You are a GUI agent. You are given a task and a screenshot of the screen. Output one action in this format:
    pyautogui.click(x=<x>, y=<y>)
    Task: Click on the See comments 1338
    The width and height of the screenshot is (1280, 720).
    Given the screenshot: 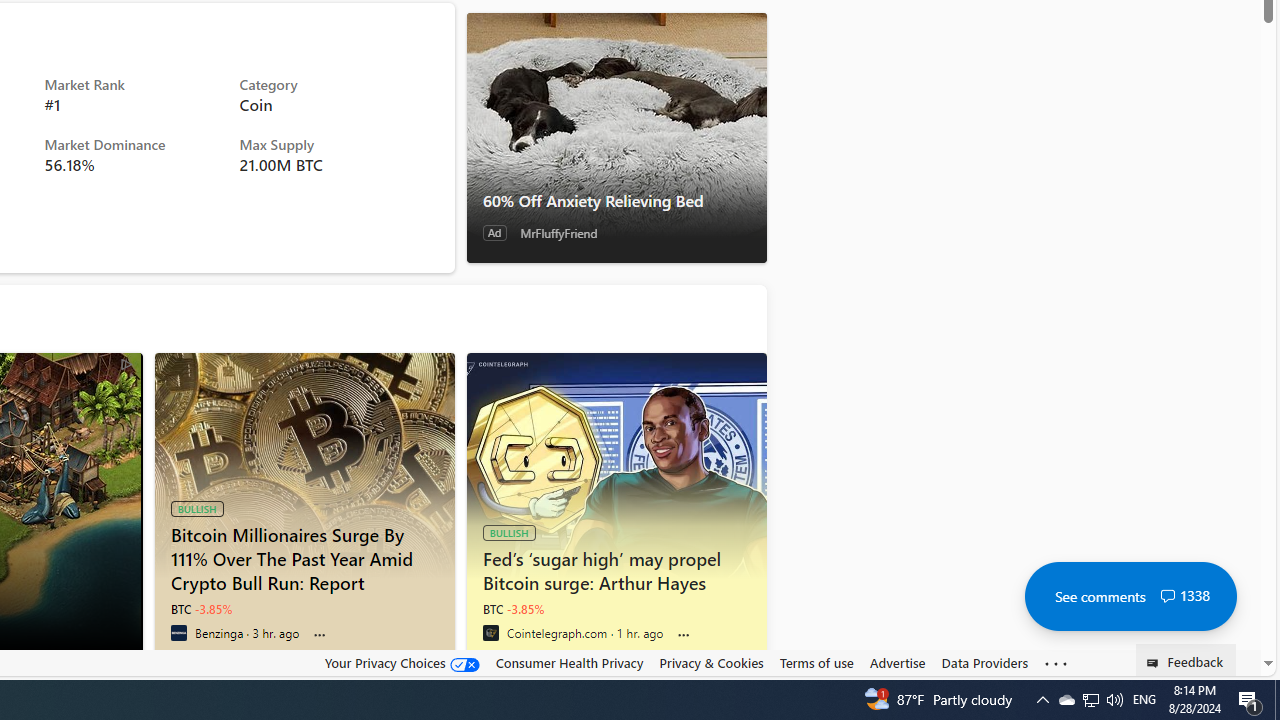 What is the action you would take?
    pyautogui.click(x=1130, y=596)
    